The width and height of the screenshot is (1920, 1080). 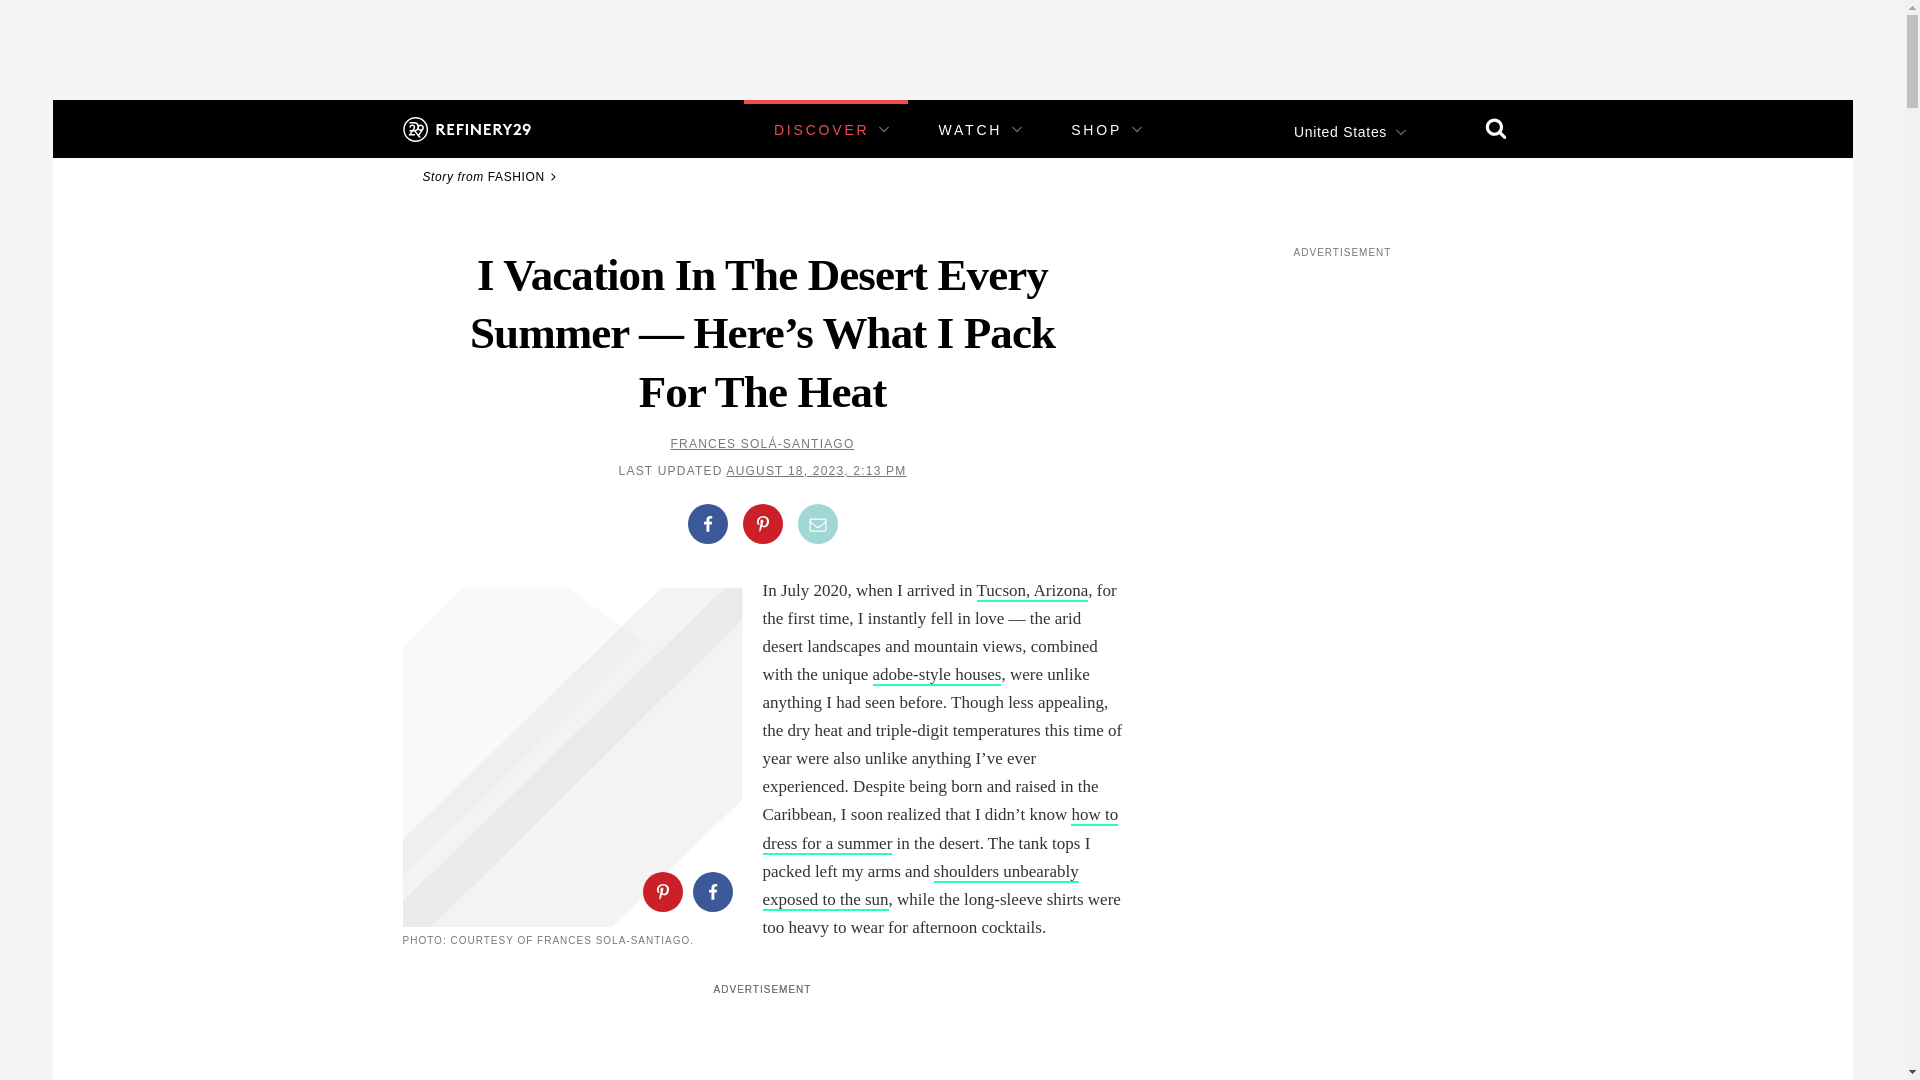 What do you see at coordinates (818, 524) in the screenshot?
I see `Share by Email` at bounding box center [818, 524].